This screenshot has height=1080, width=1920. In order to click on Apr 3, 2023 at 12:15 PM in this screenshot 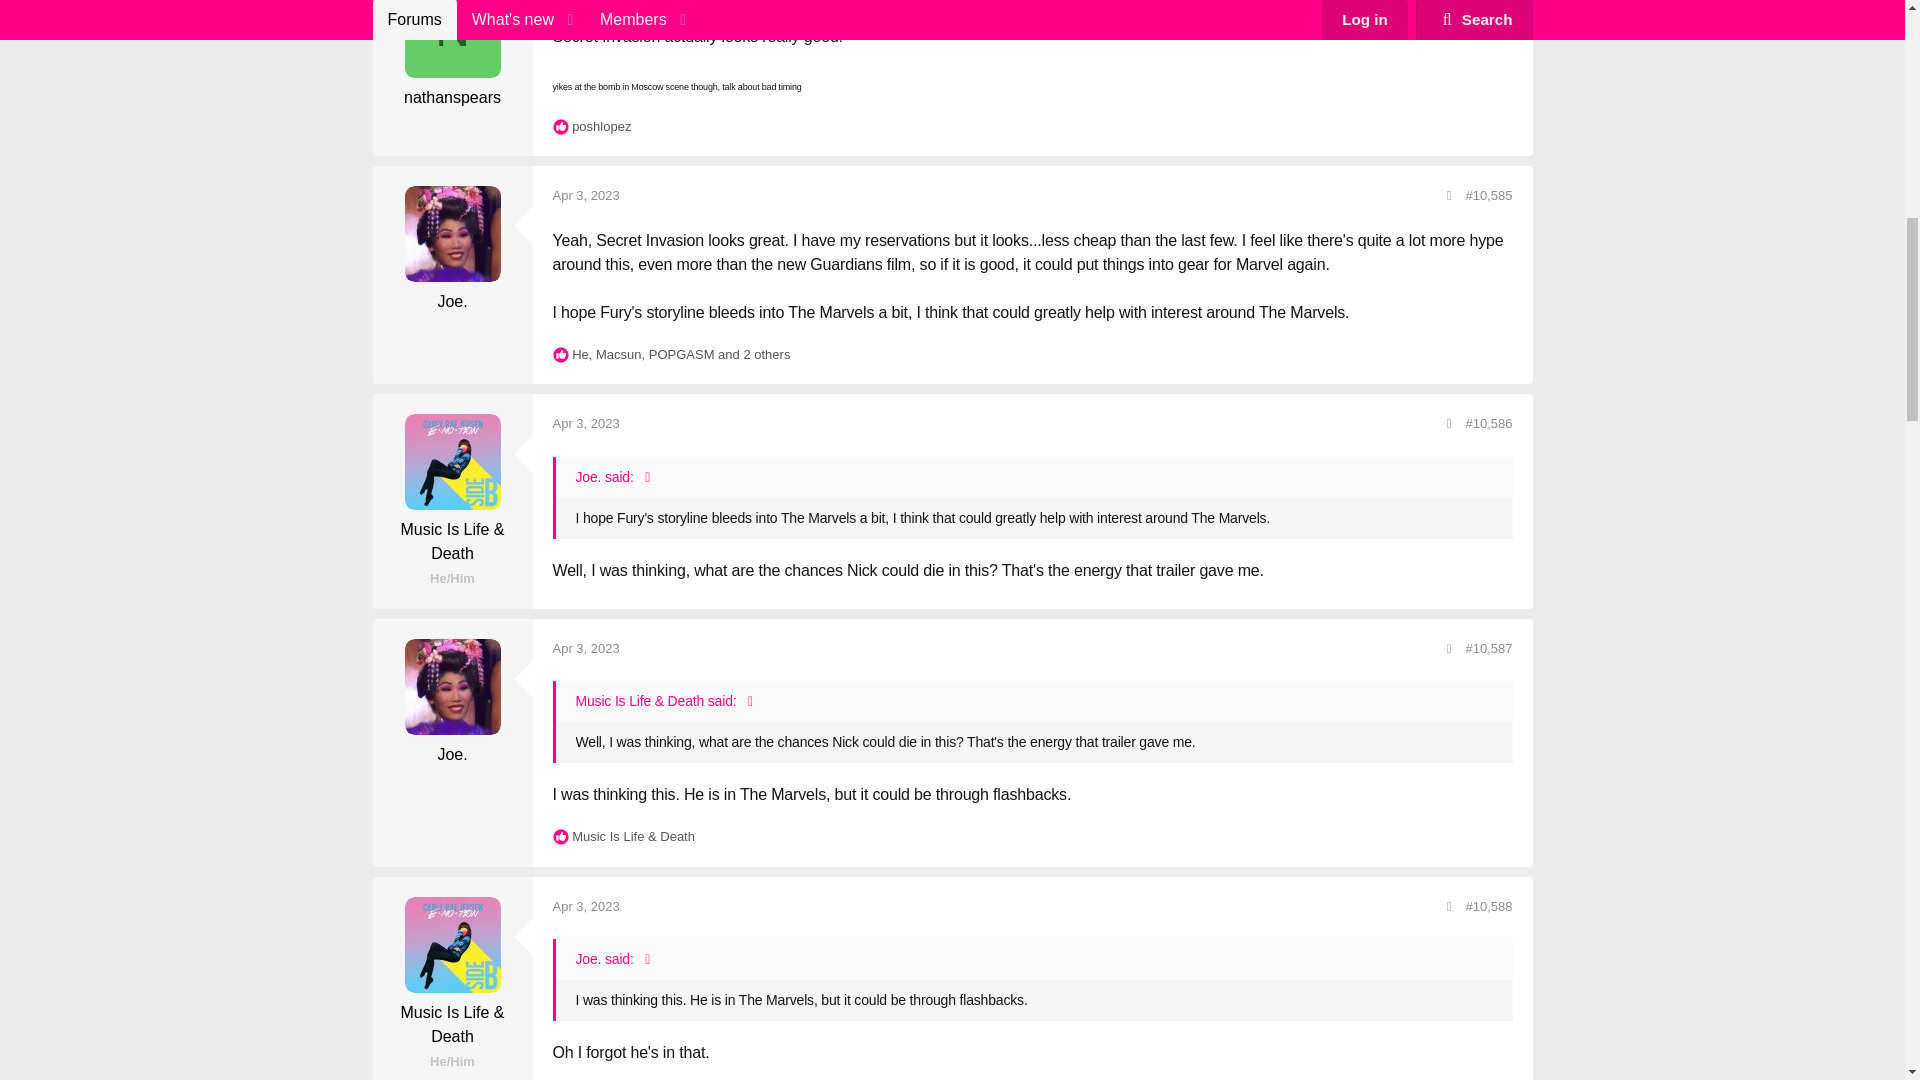, I will do `click(585, 195)`.